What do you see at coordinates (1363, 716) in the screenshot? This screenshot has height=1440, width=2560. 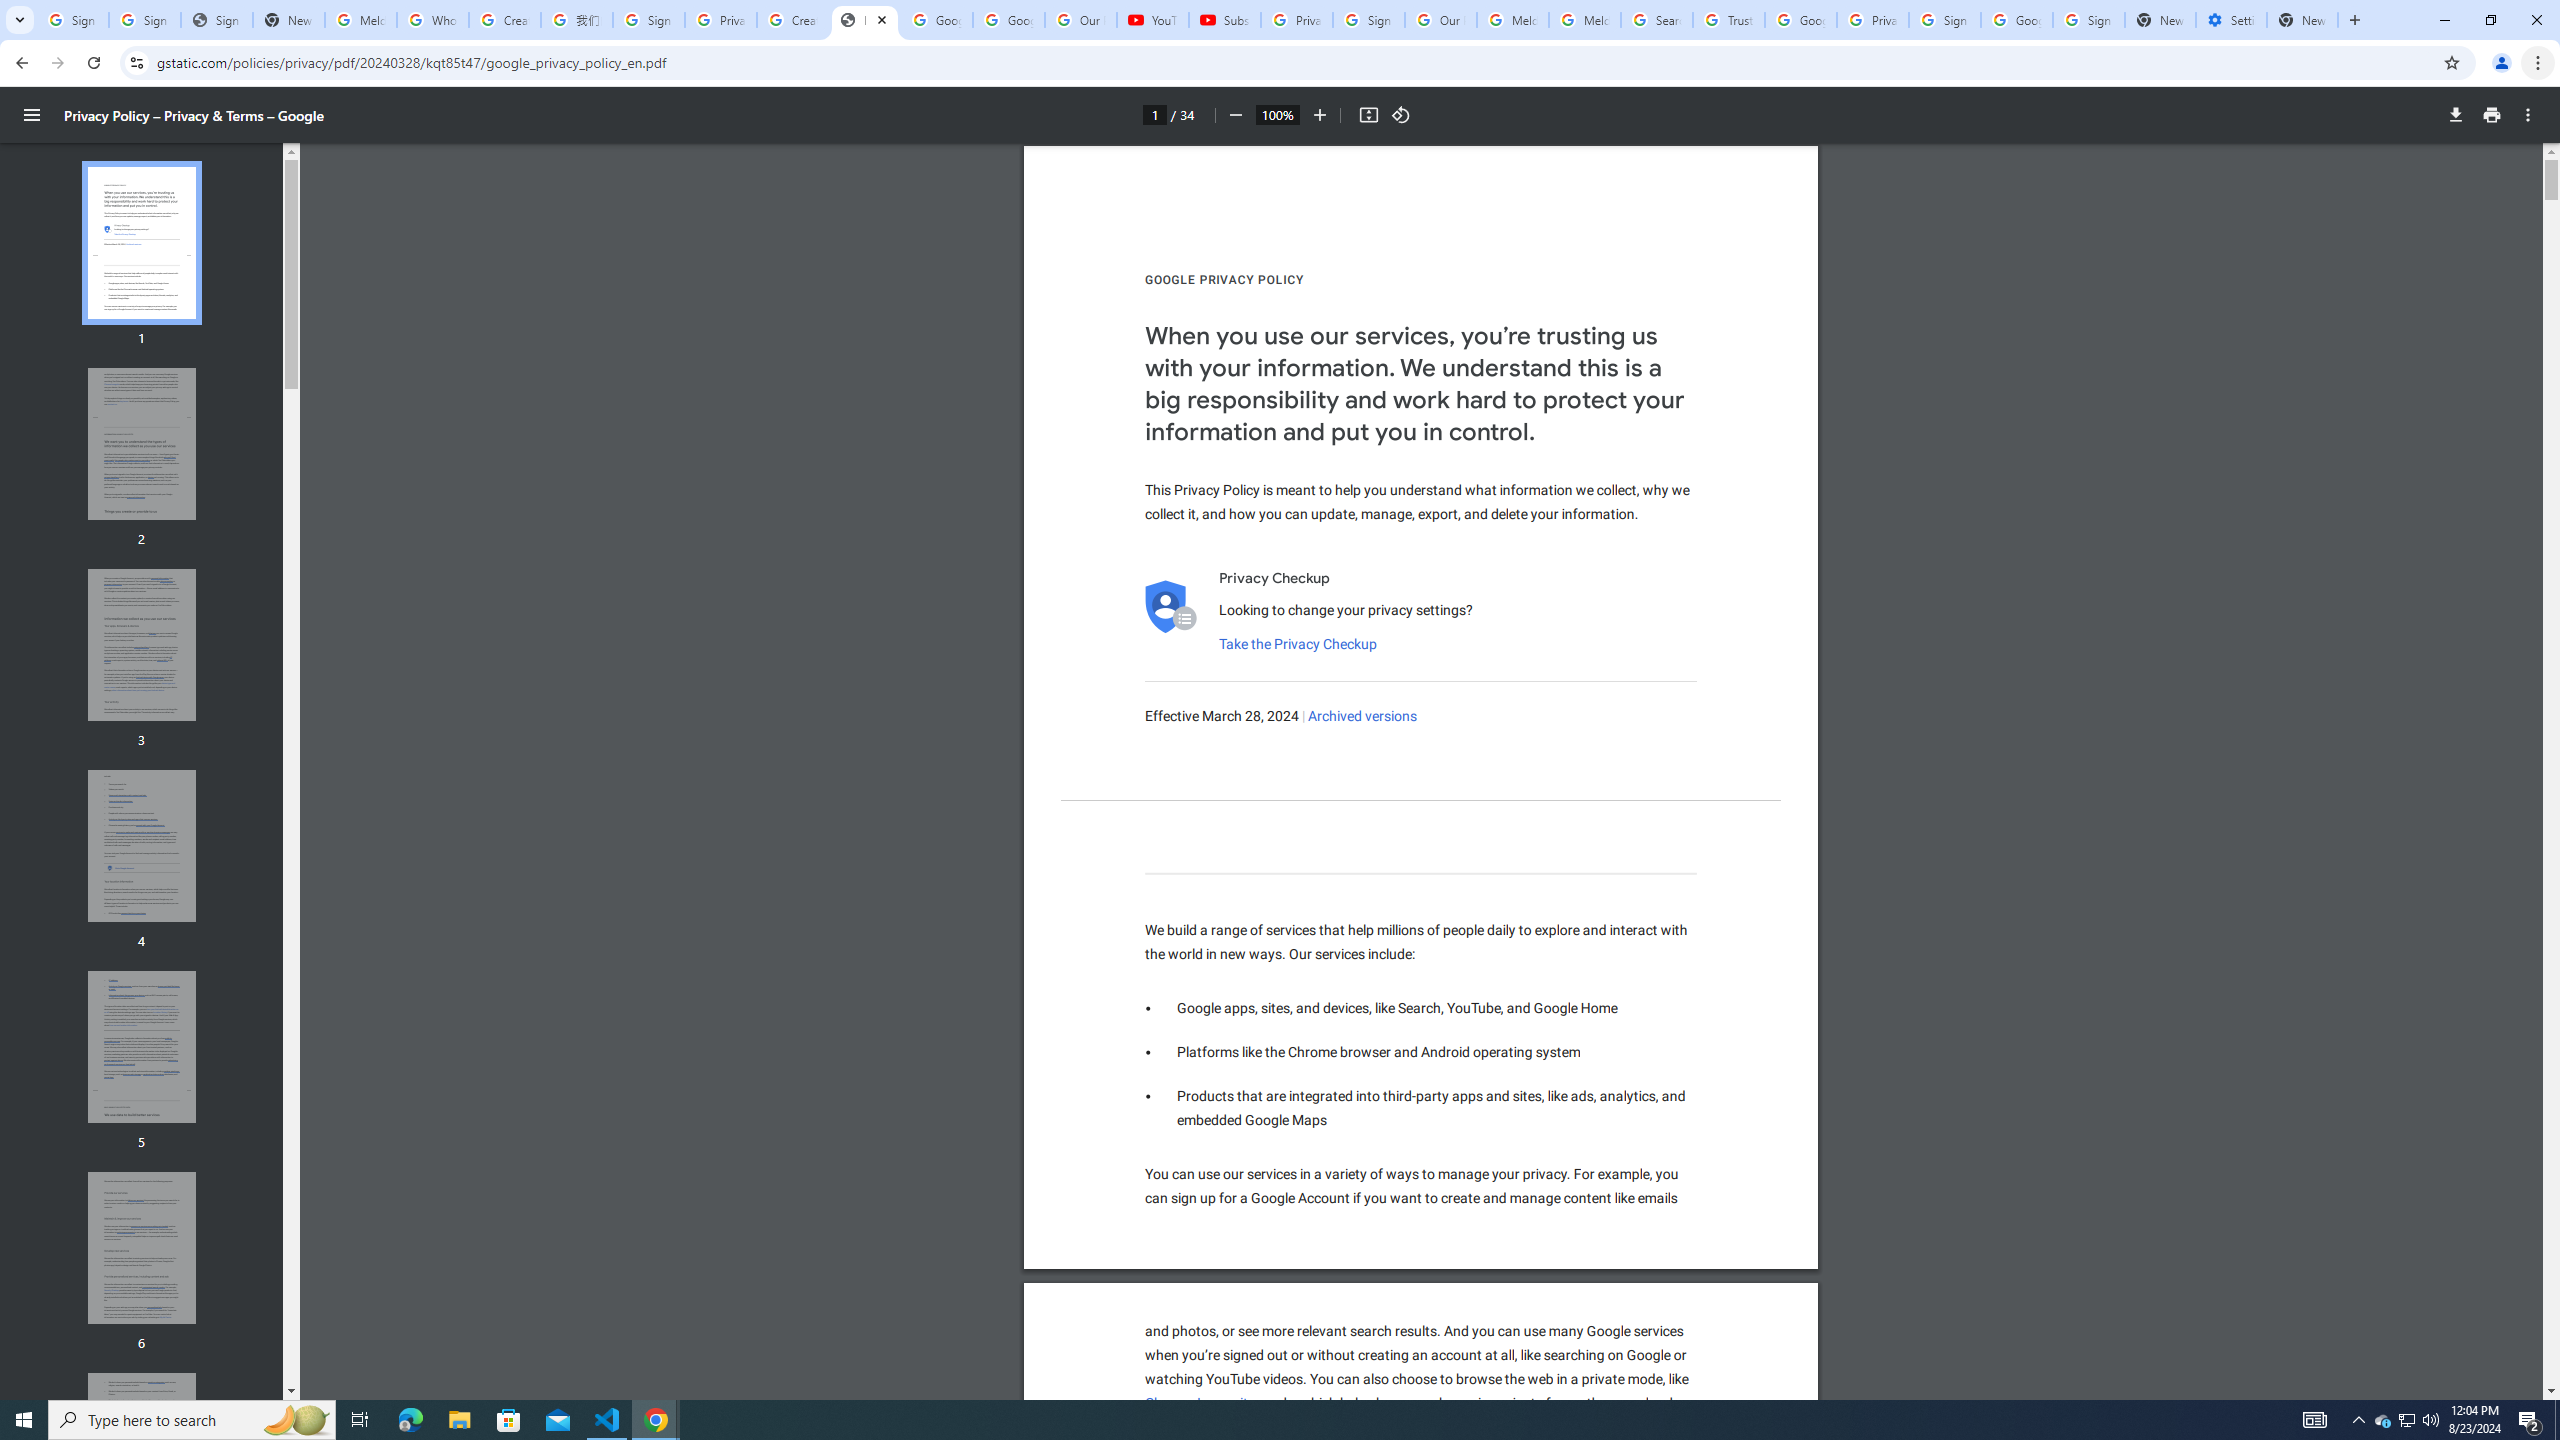 I see `Archived versions` at bounding box center [1363, 716].